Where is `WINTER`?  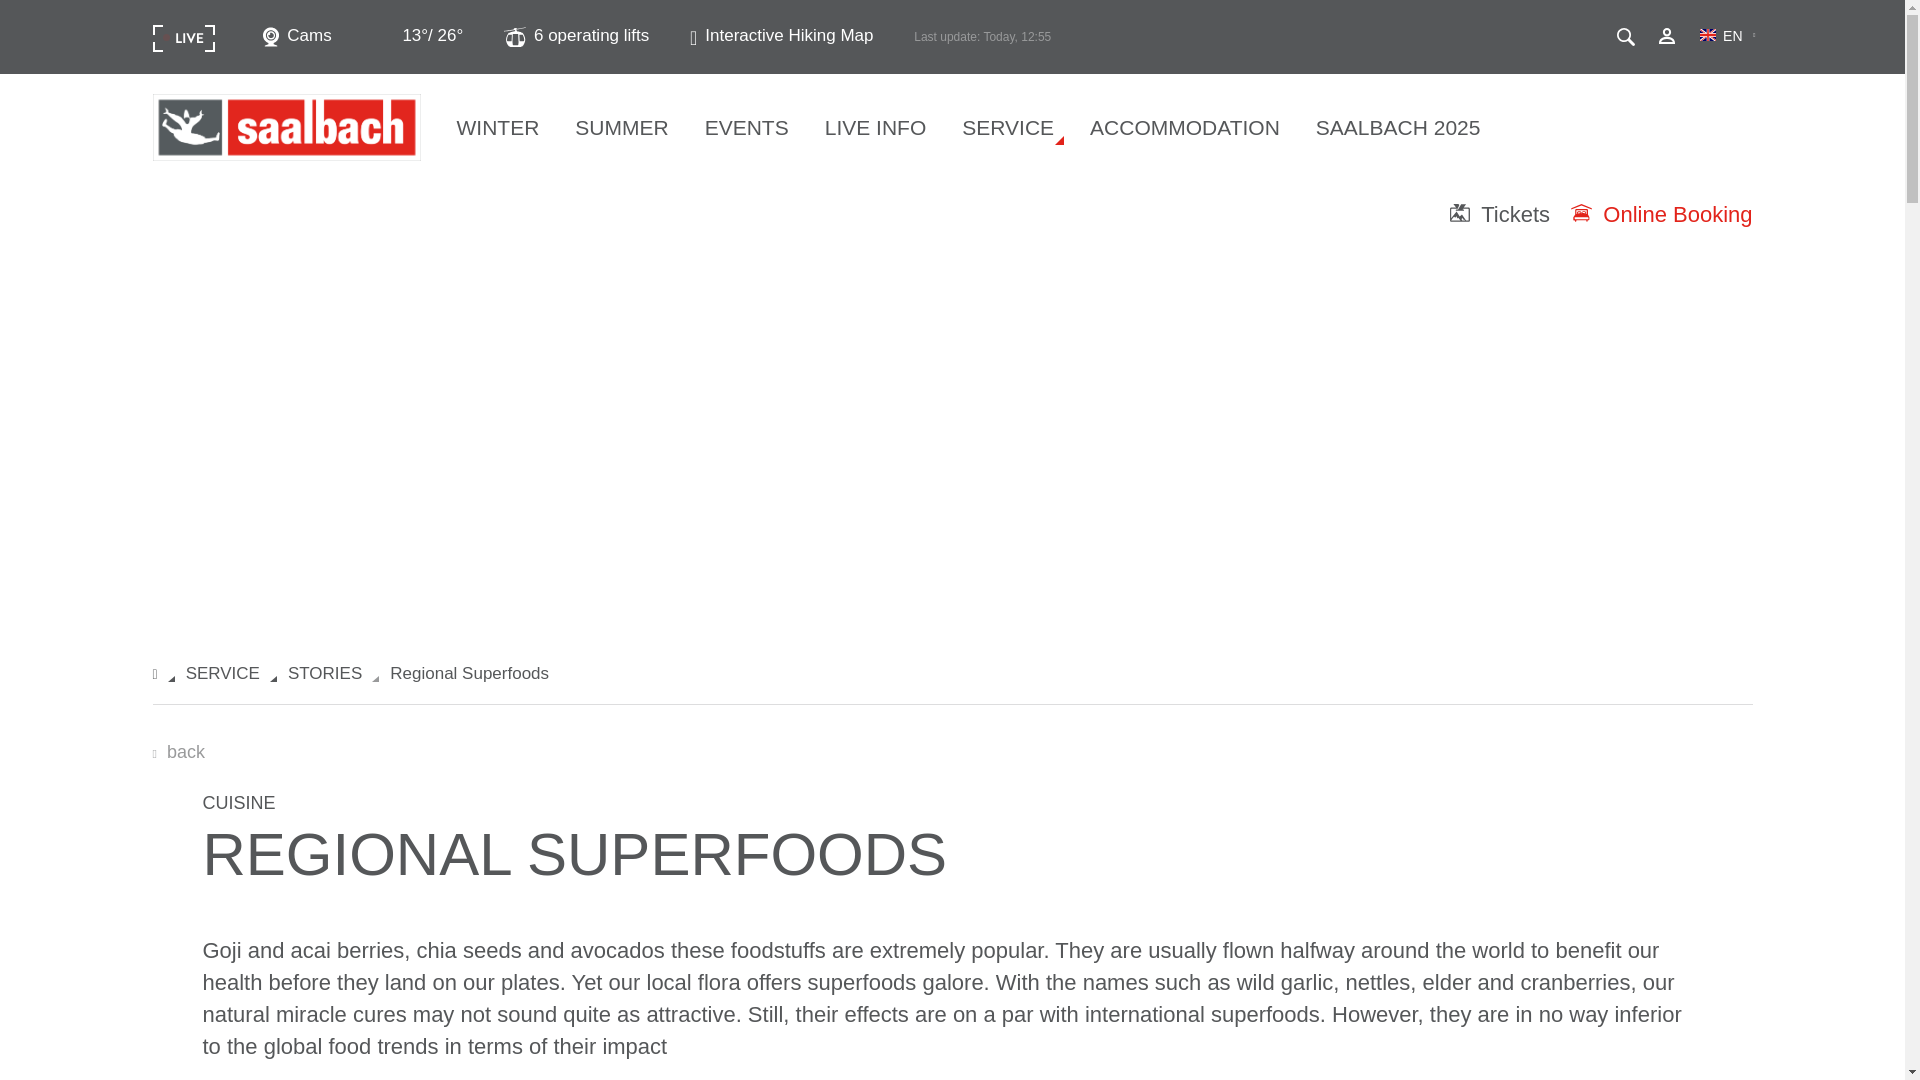
WINTER is located at coordinates (496, 137).